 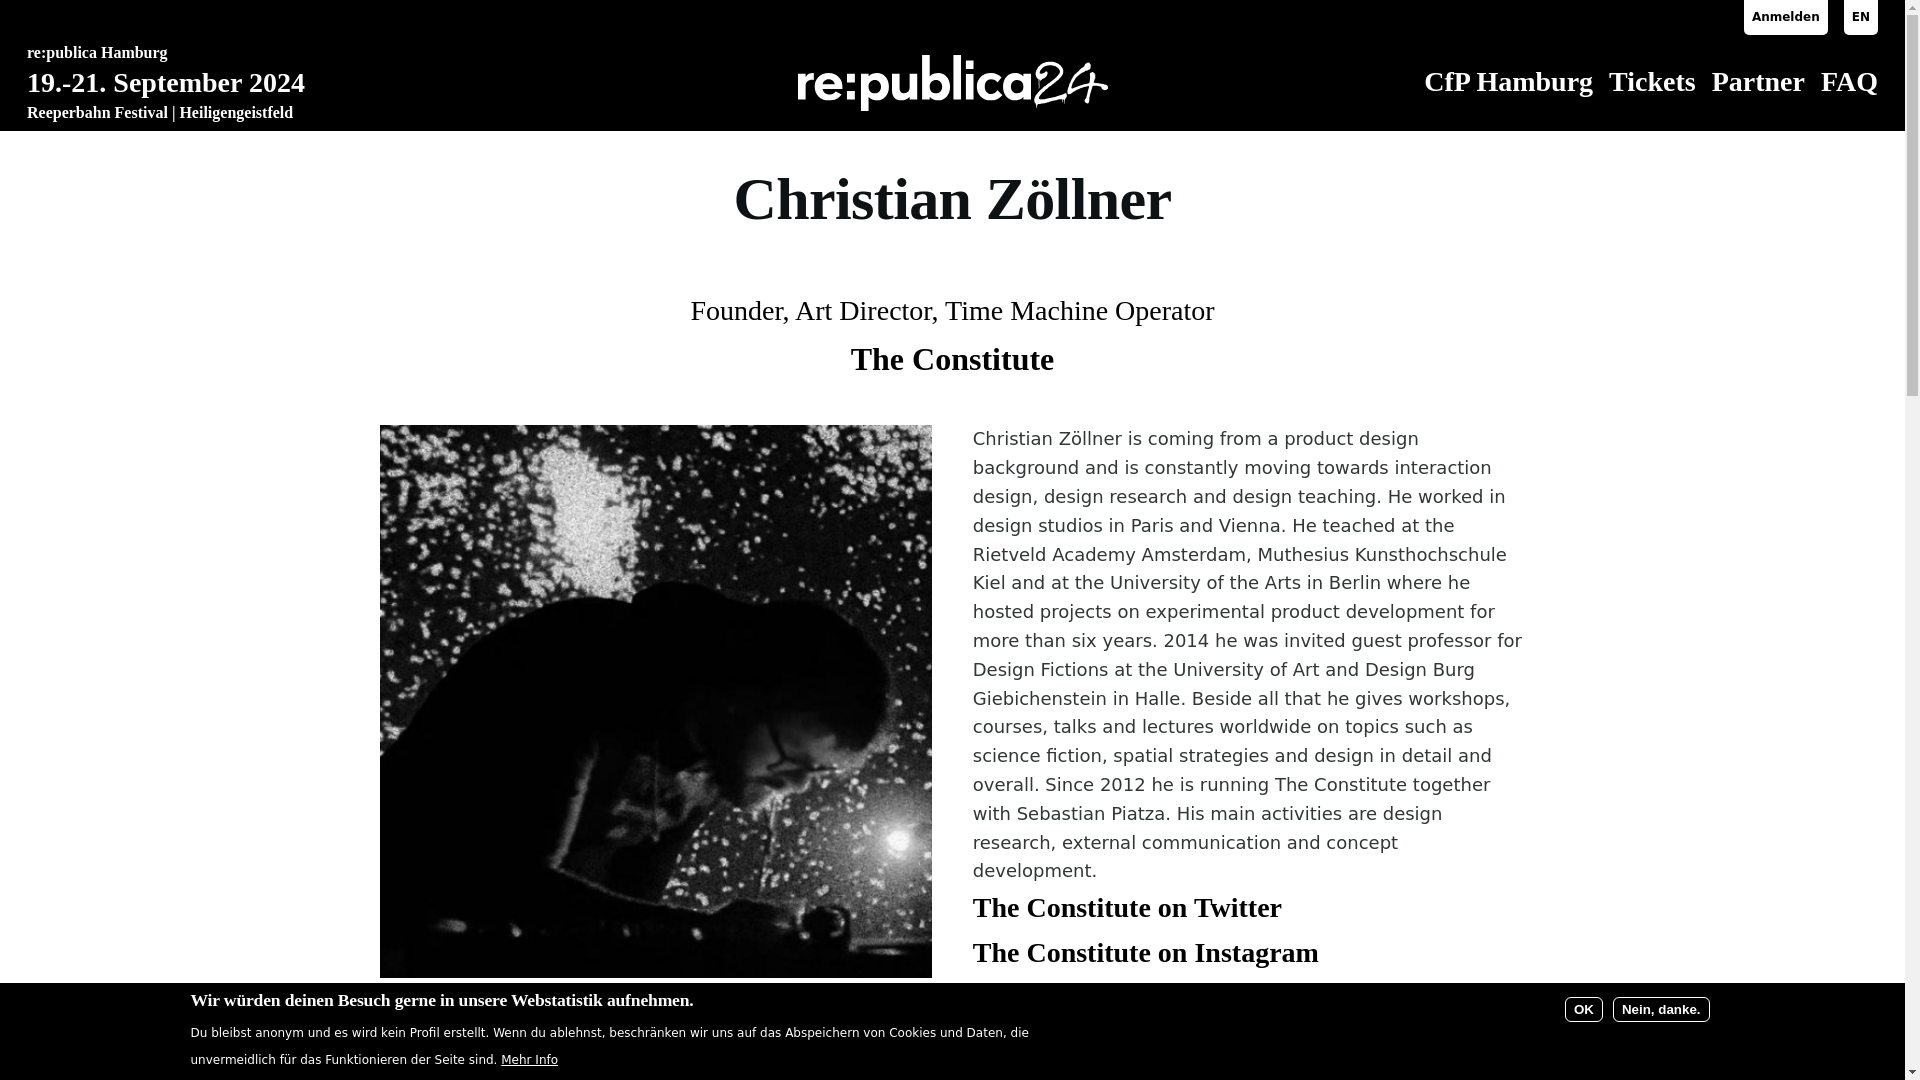 What do you see at coordinates (952, 358) in the screenshot?
I see `The Constitute` at bounding box center [952, 358].